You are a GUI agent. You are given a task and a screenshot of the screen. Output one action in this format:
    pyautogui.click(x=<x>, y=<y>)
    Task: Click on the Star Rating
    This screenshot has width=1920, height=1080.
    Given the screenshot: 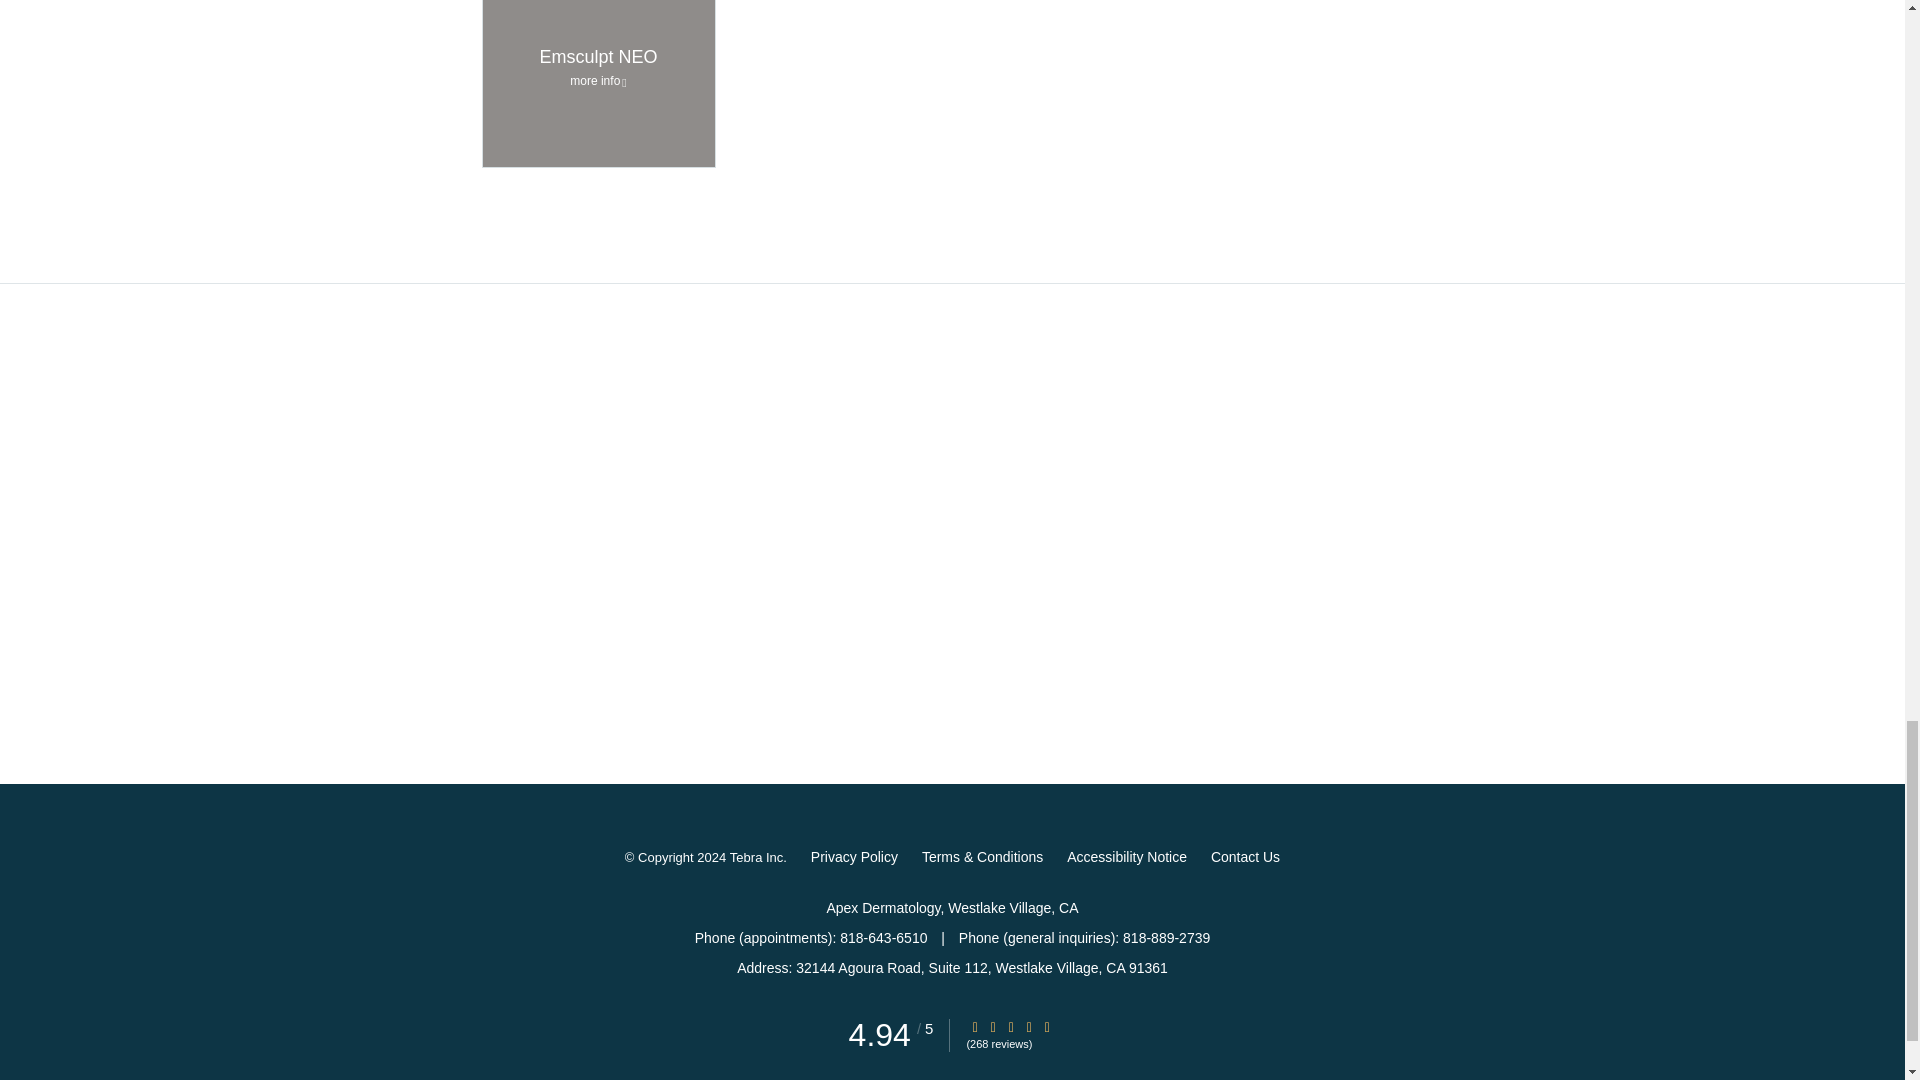 What is the action you would take?
    pyautogui.click(x=974, y=1026)
    